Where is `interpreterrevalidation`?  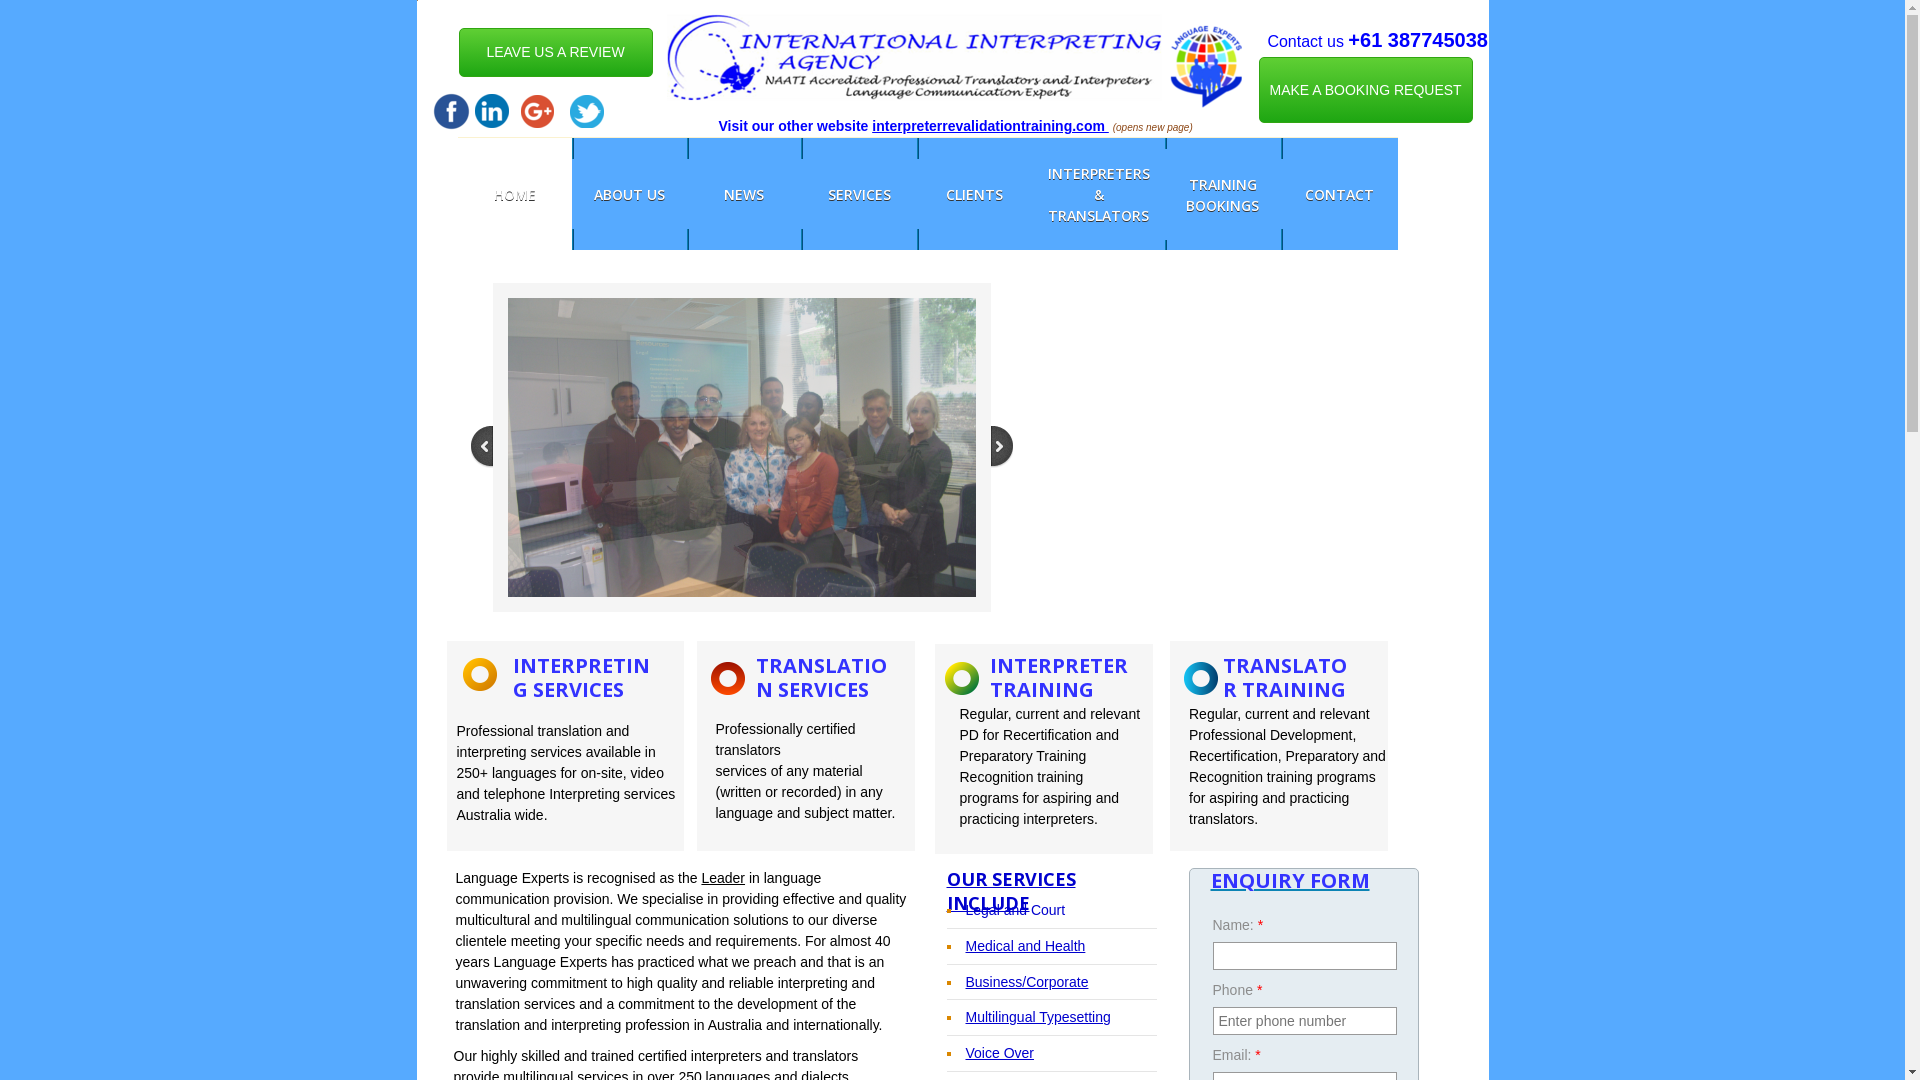 interpreterrevalidation is located at coordinates (946, 126).